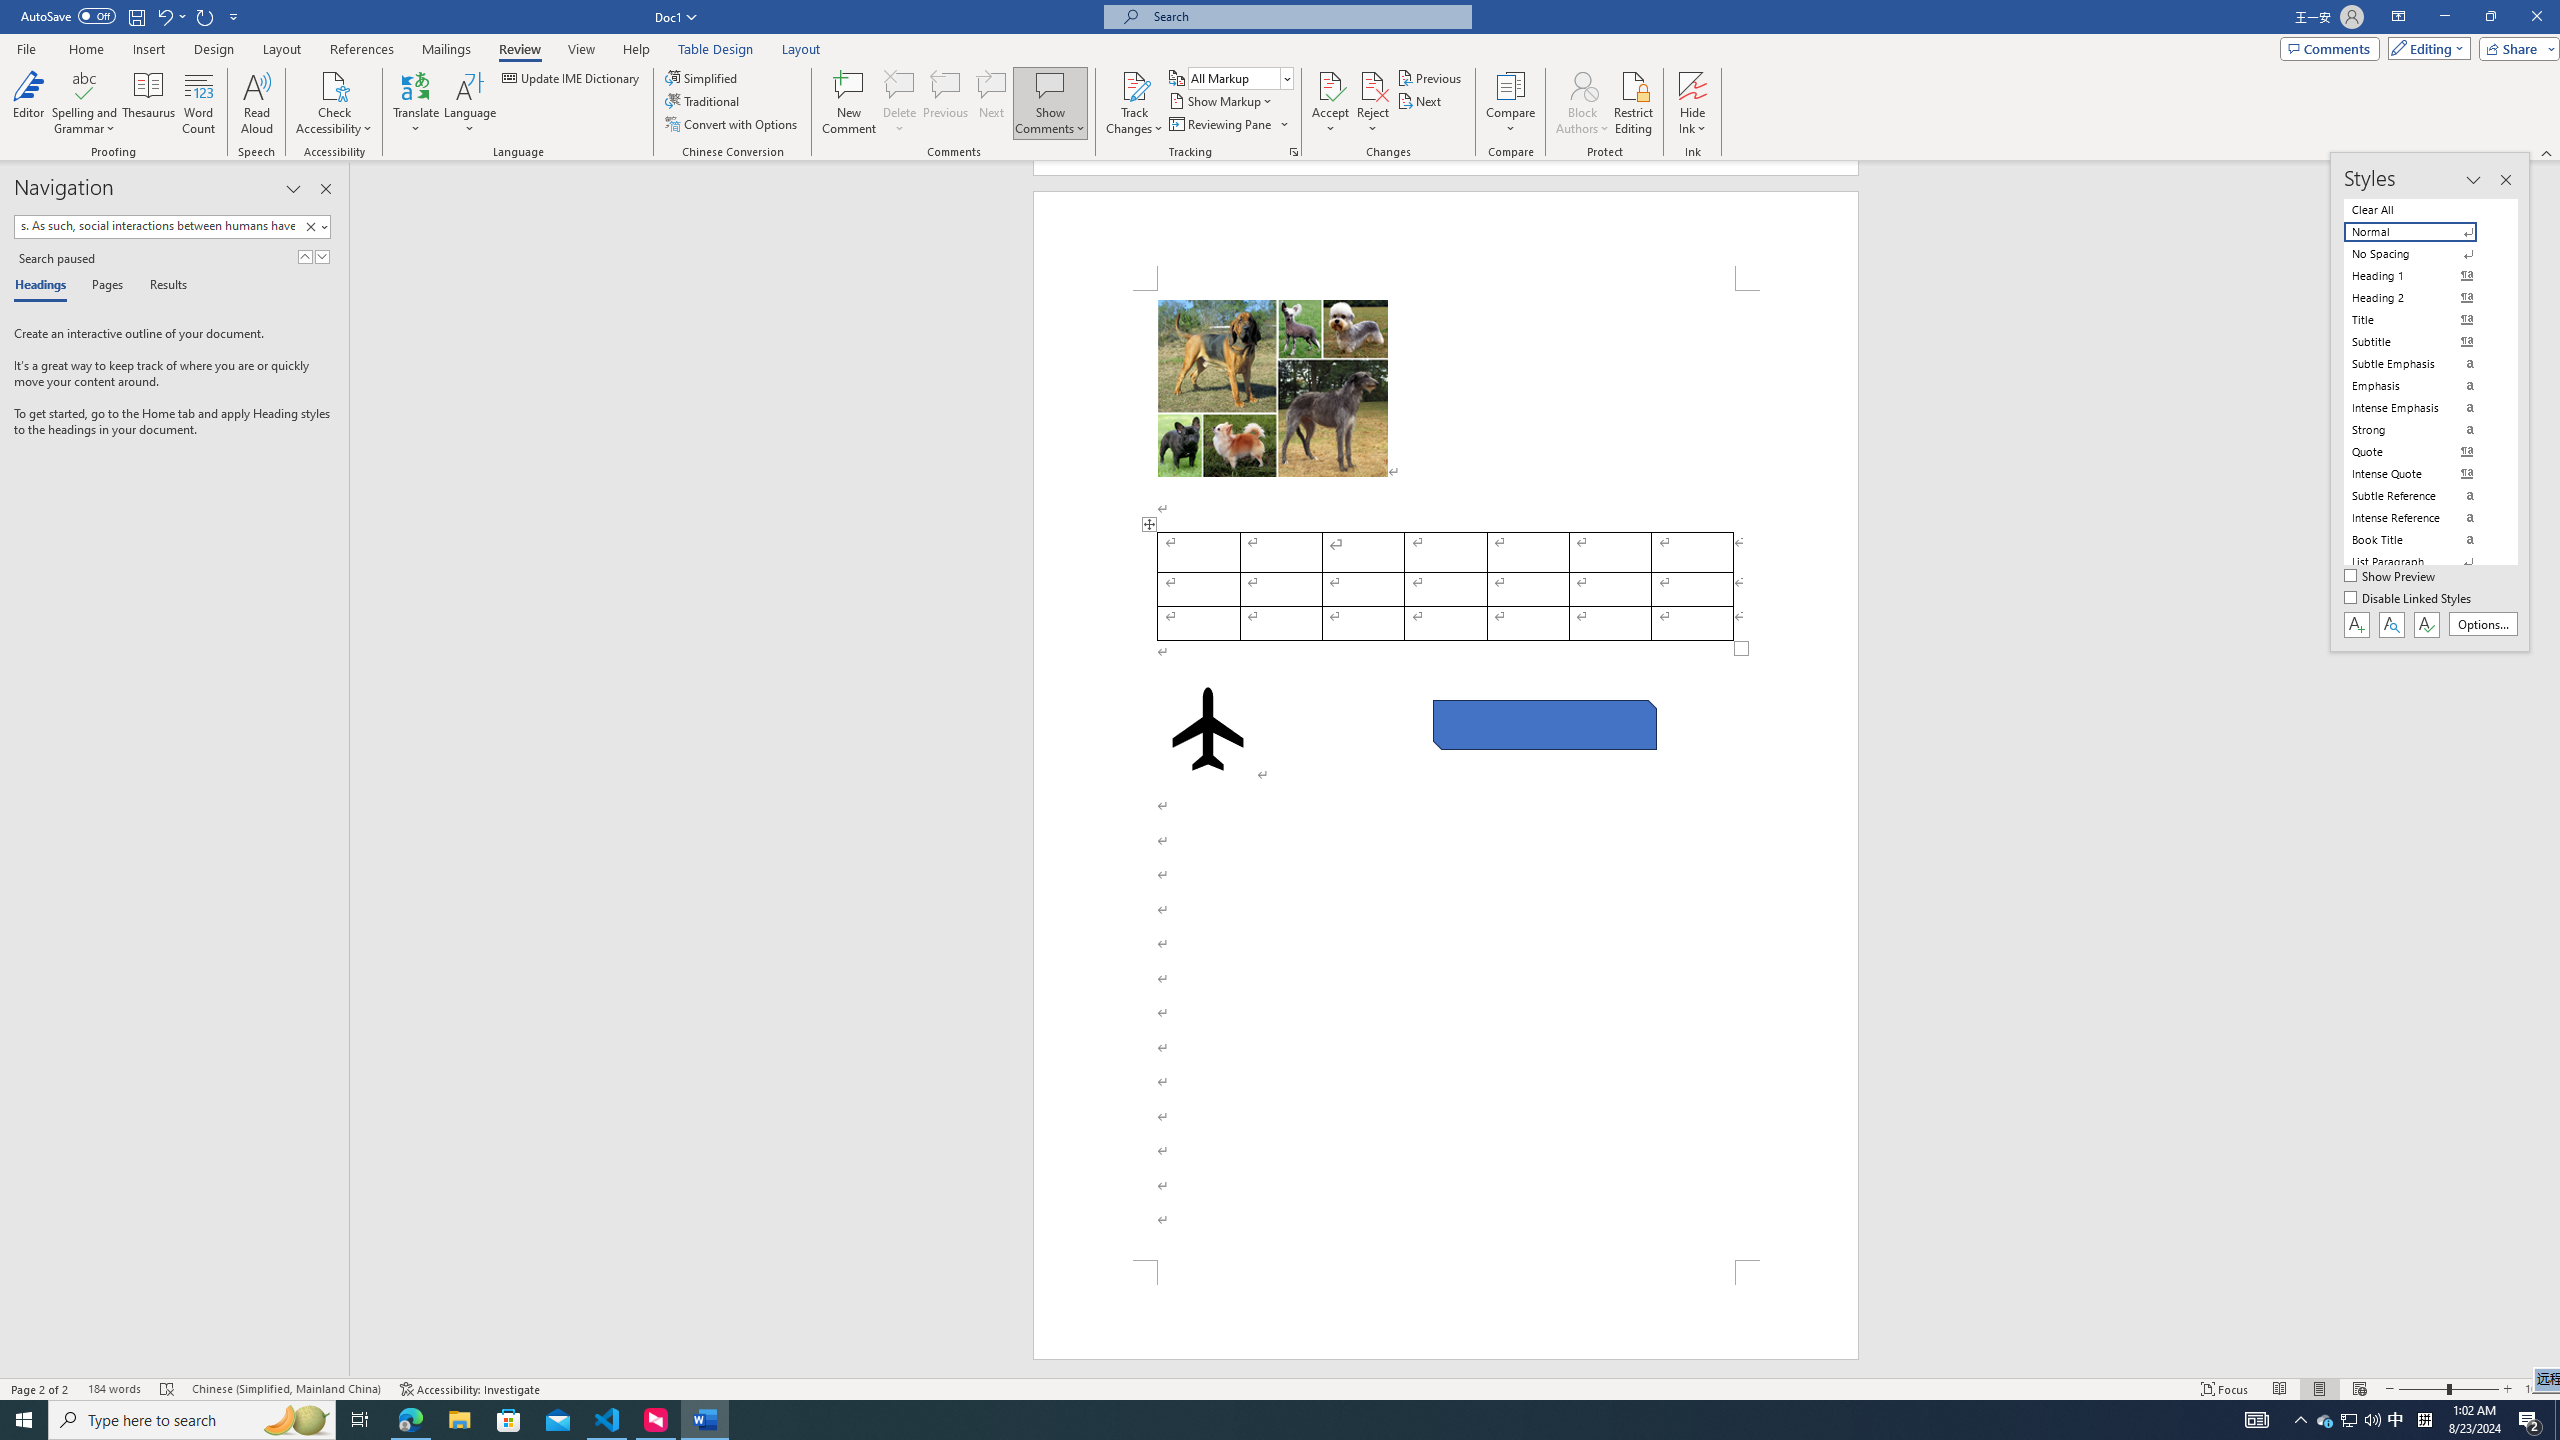 The height and width of the screenshot is (1440, 2560). Describe the element at coordinates (334, 85) in the screenshot. I see `Check Accessibility` at that location.